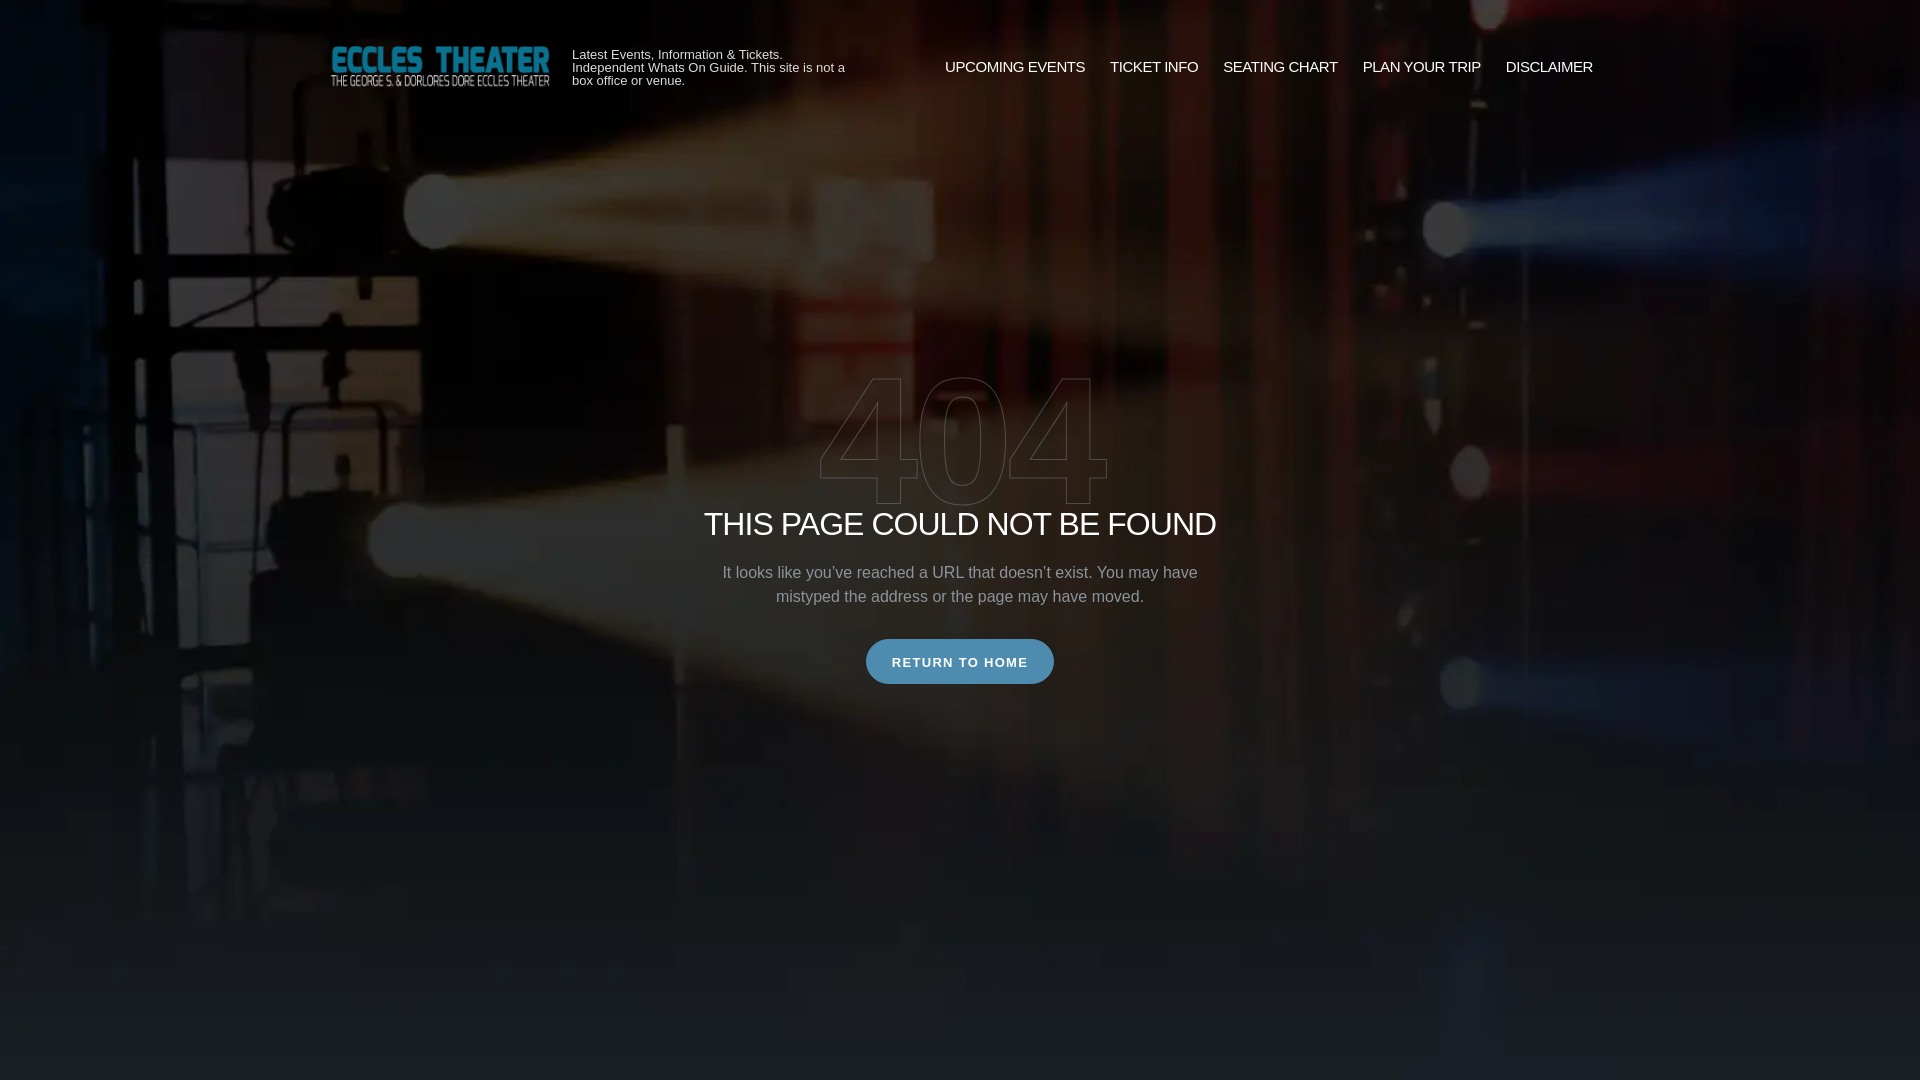  I want to click on DISCLAIMER, so click(1549, 67).